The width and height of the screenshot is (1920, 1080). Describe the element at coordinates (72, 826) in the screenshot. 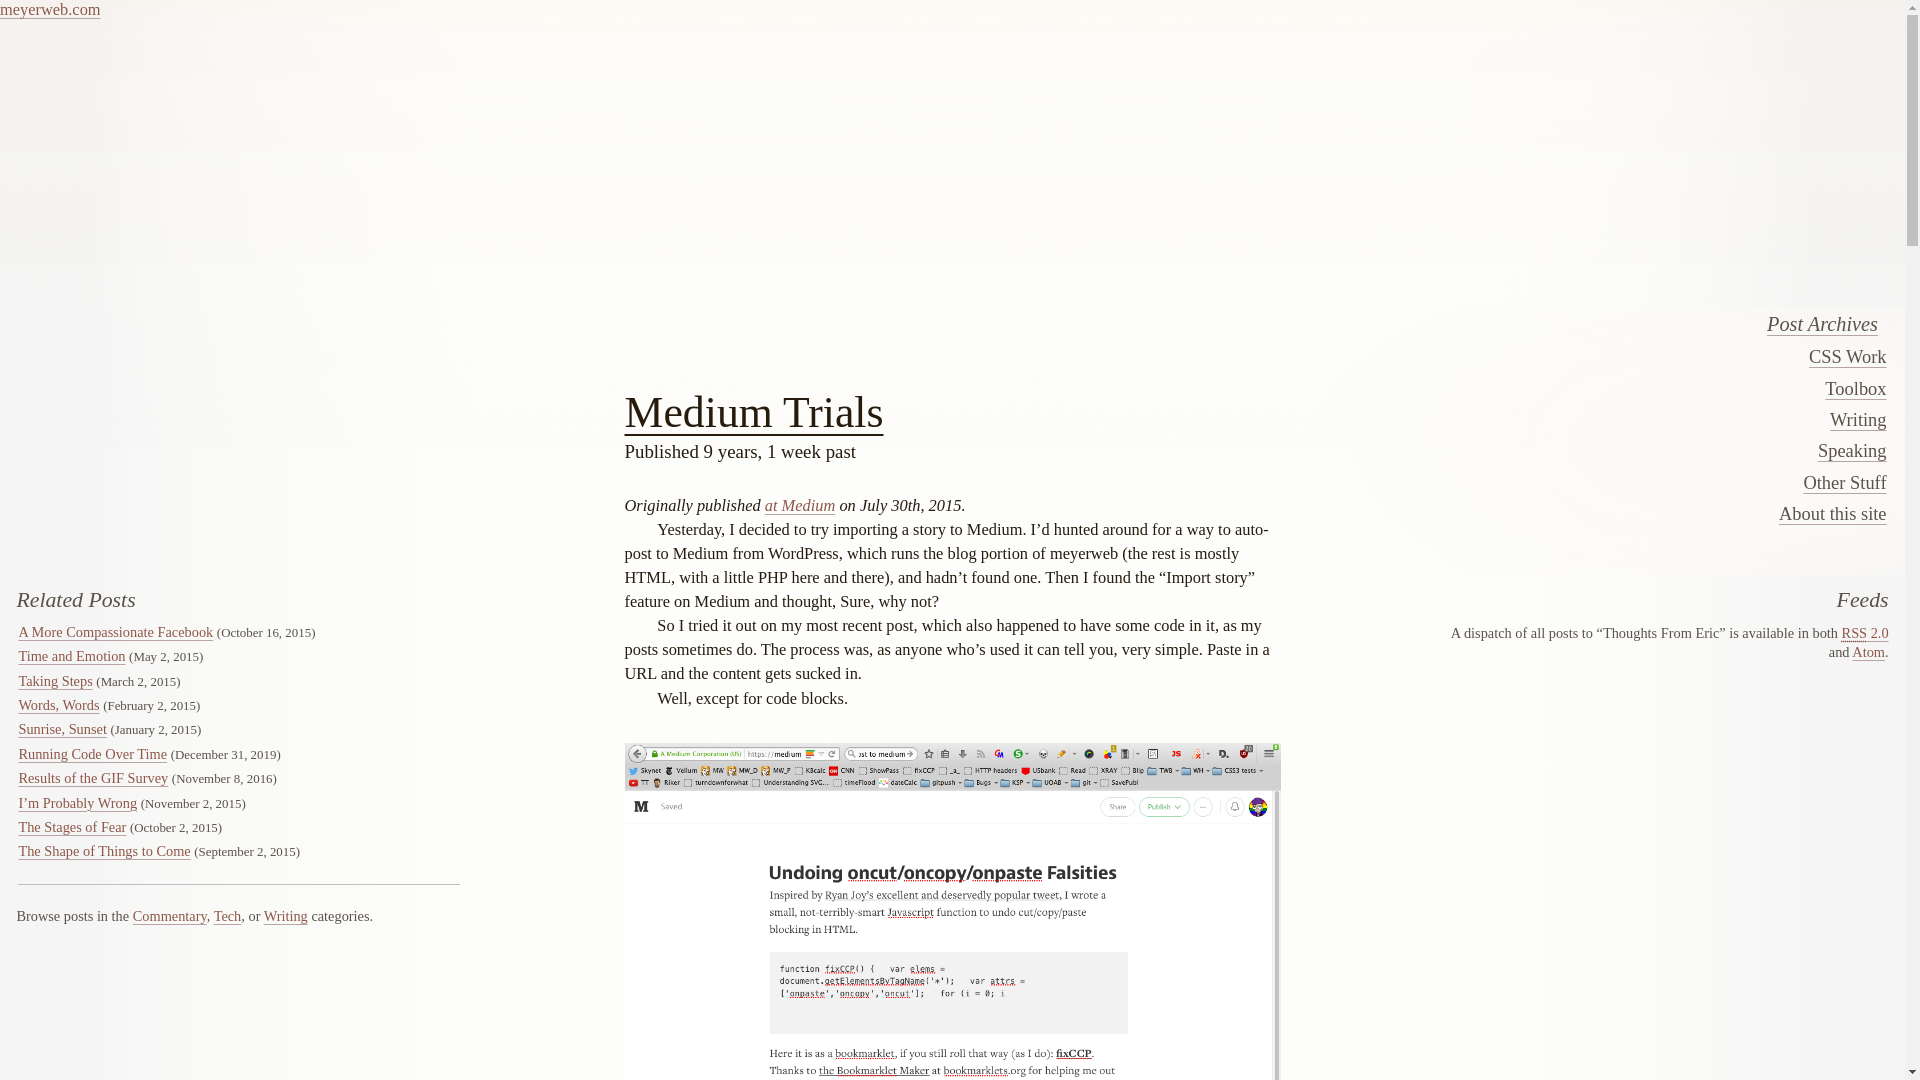

I see `The Stages of Fear` at that location.